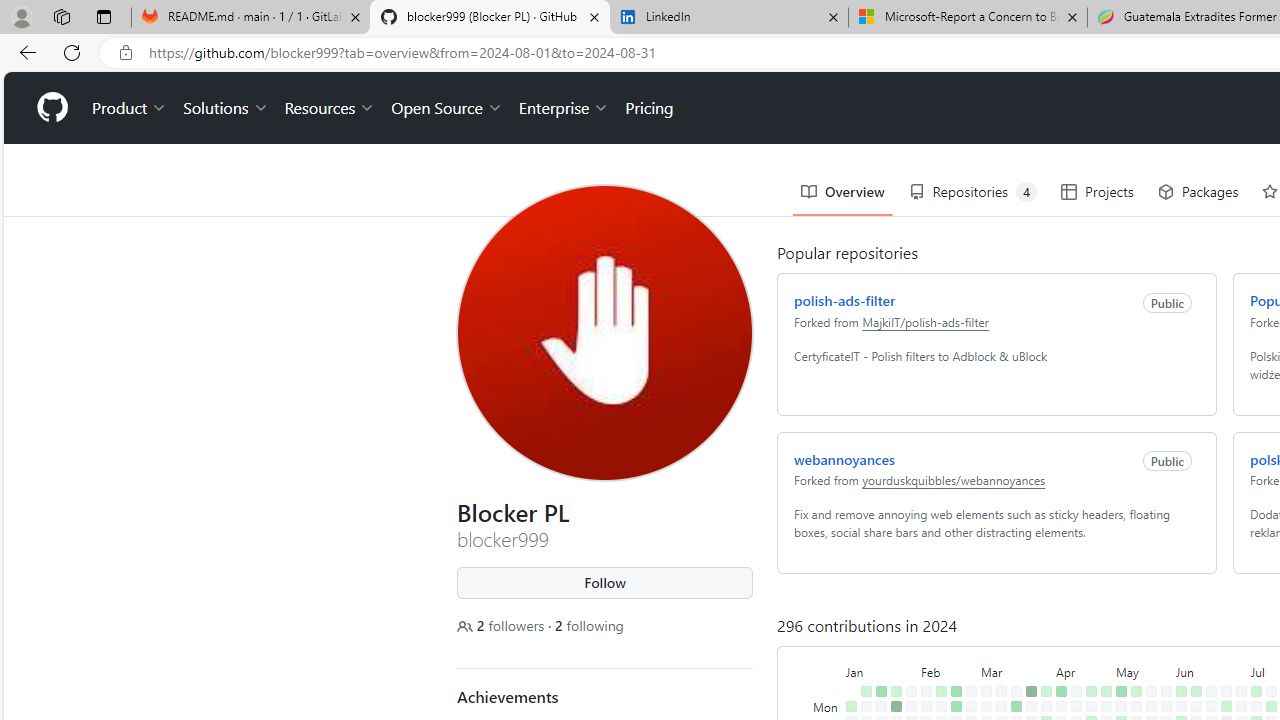 The width and height of the screenshot is (1280, 720). What do you see at coordinates (1001, 706) in the screenshot?
I see `No contributions on March 11th.` at bounding box center [1001, 706].